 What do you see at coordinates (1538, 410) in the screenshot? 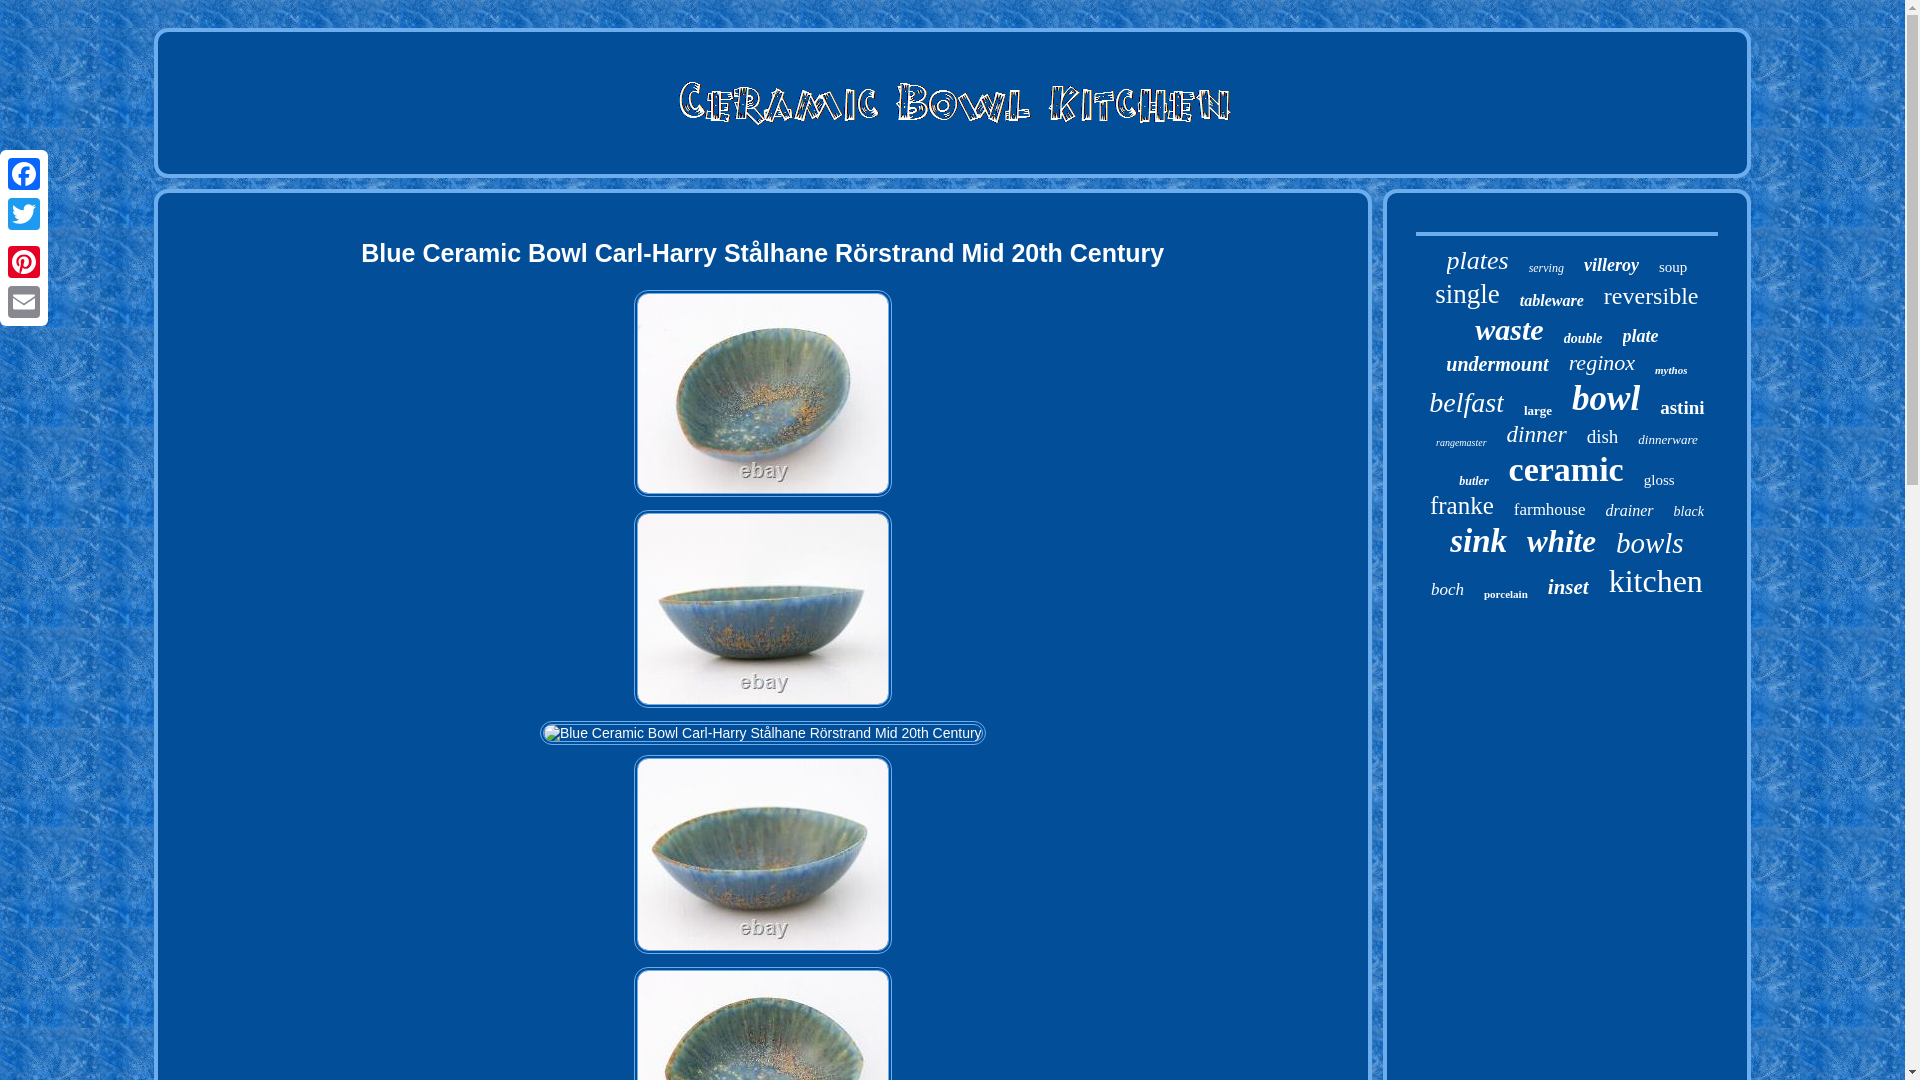
I see `large` at bounding box center [1538, 410].